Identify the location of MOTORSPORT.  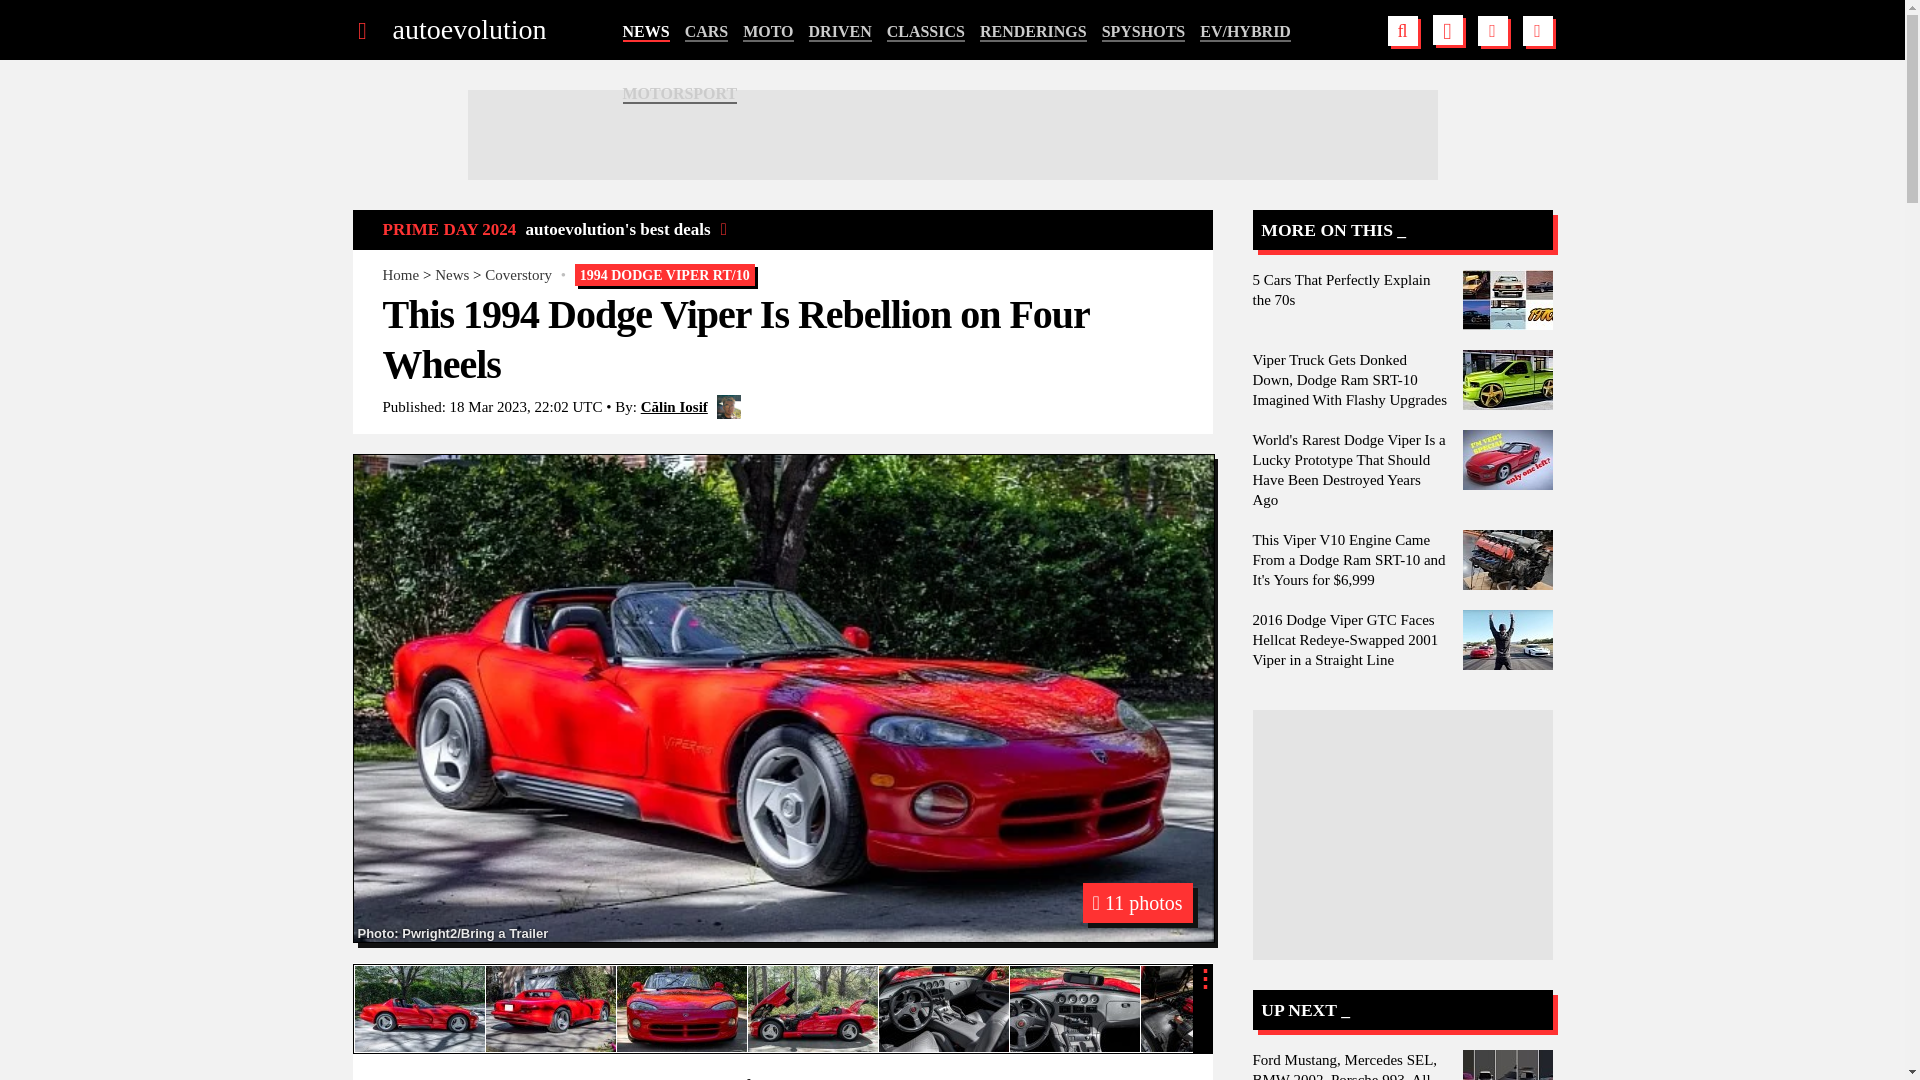
(680, 94).